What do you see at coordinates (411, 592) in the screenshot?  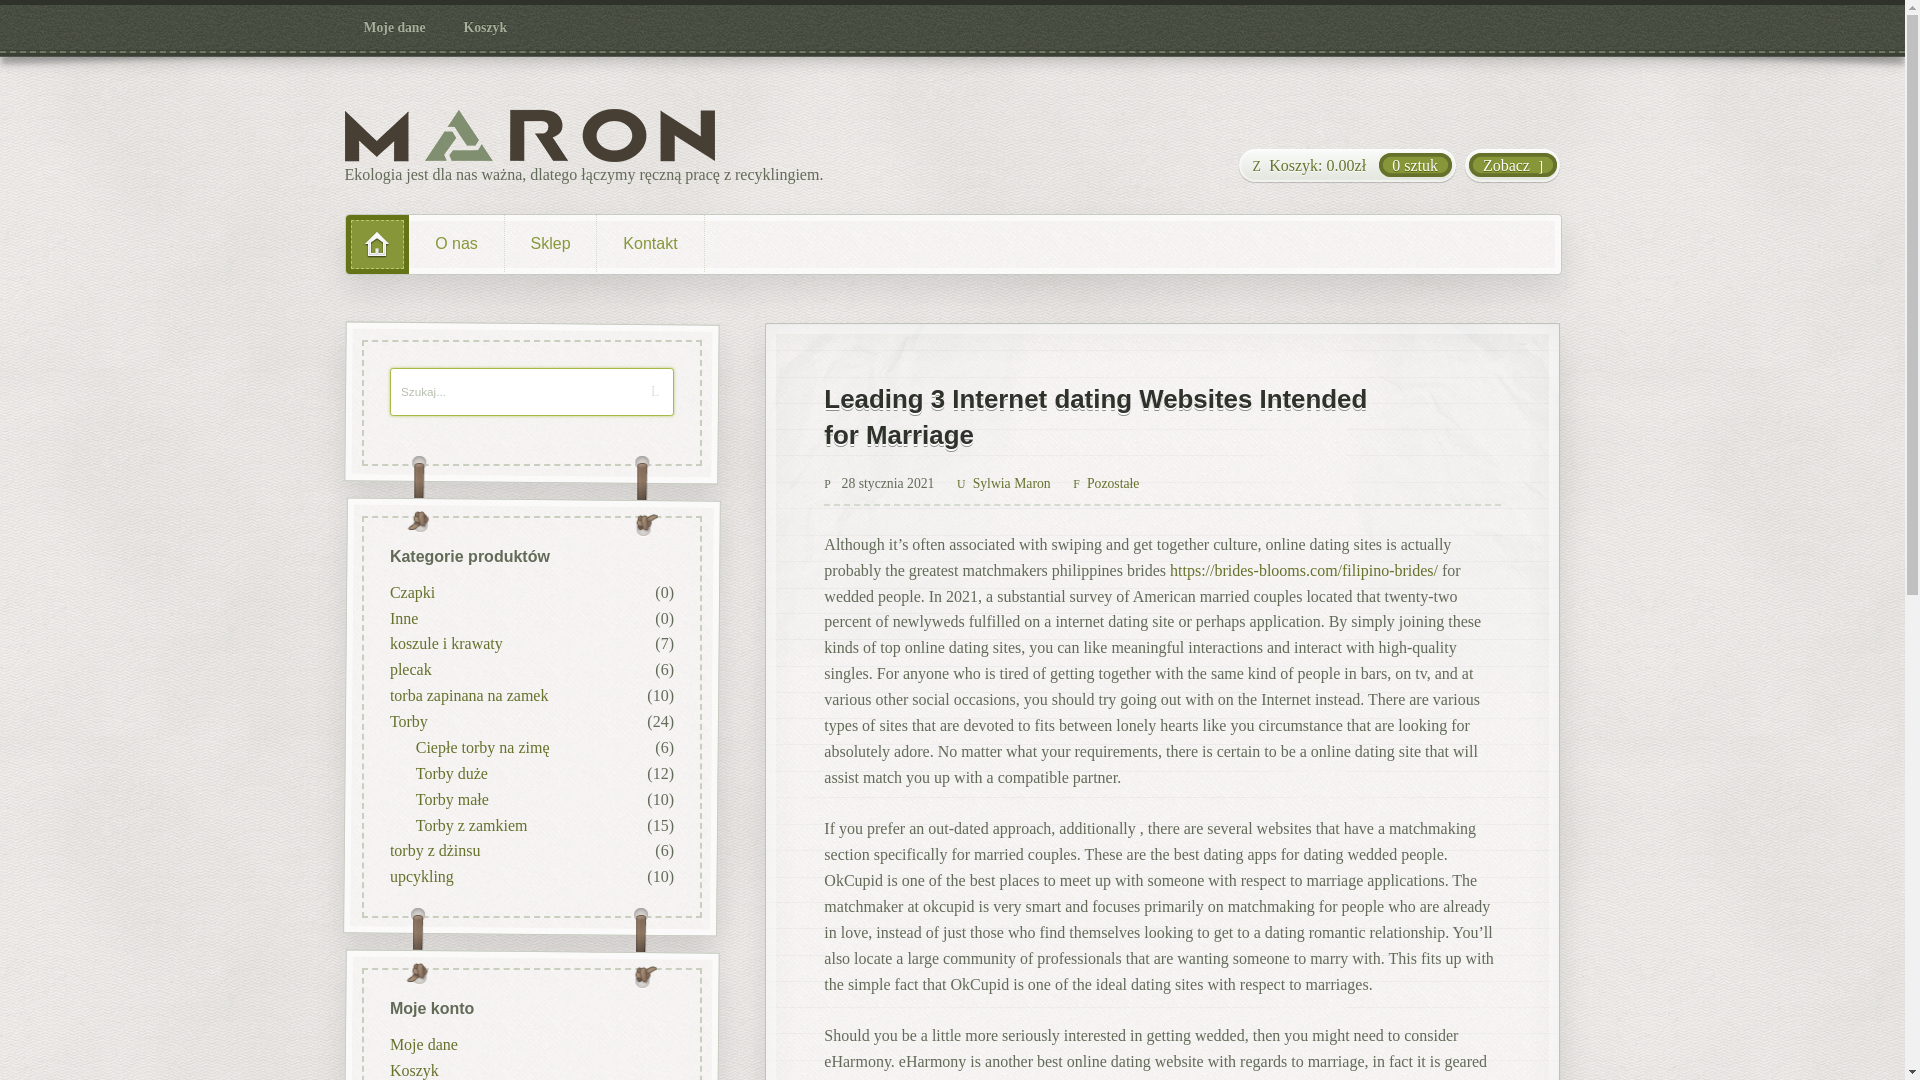 I see `Czapki` at bounding box center [411, 592].